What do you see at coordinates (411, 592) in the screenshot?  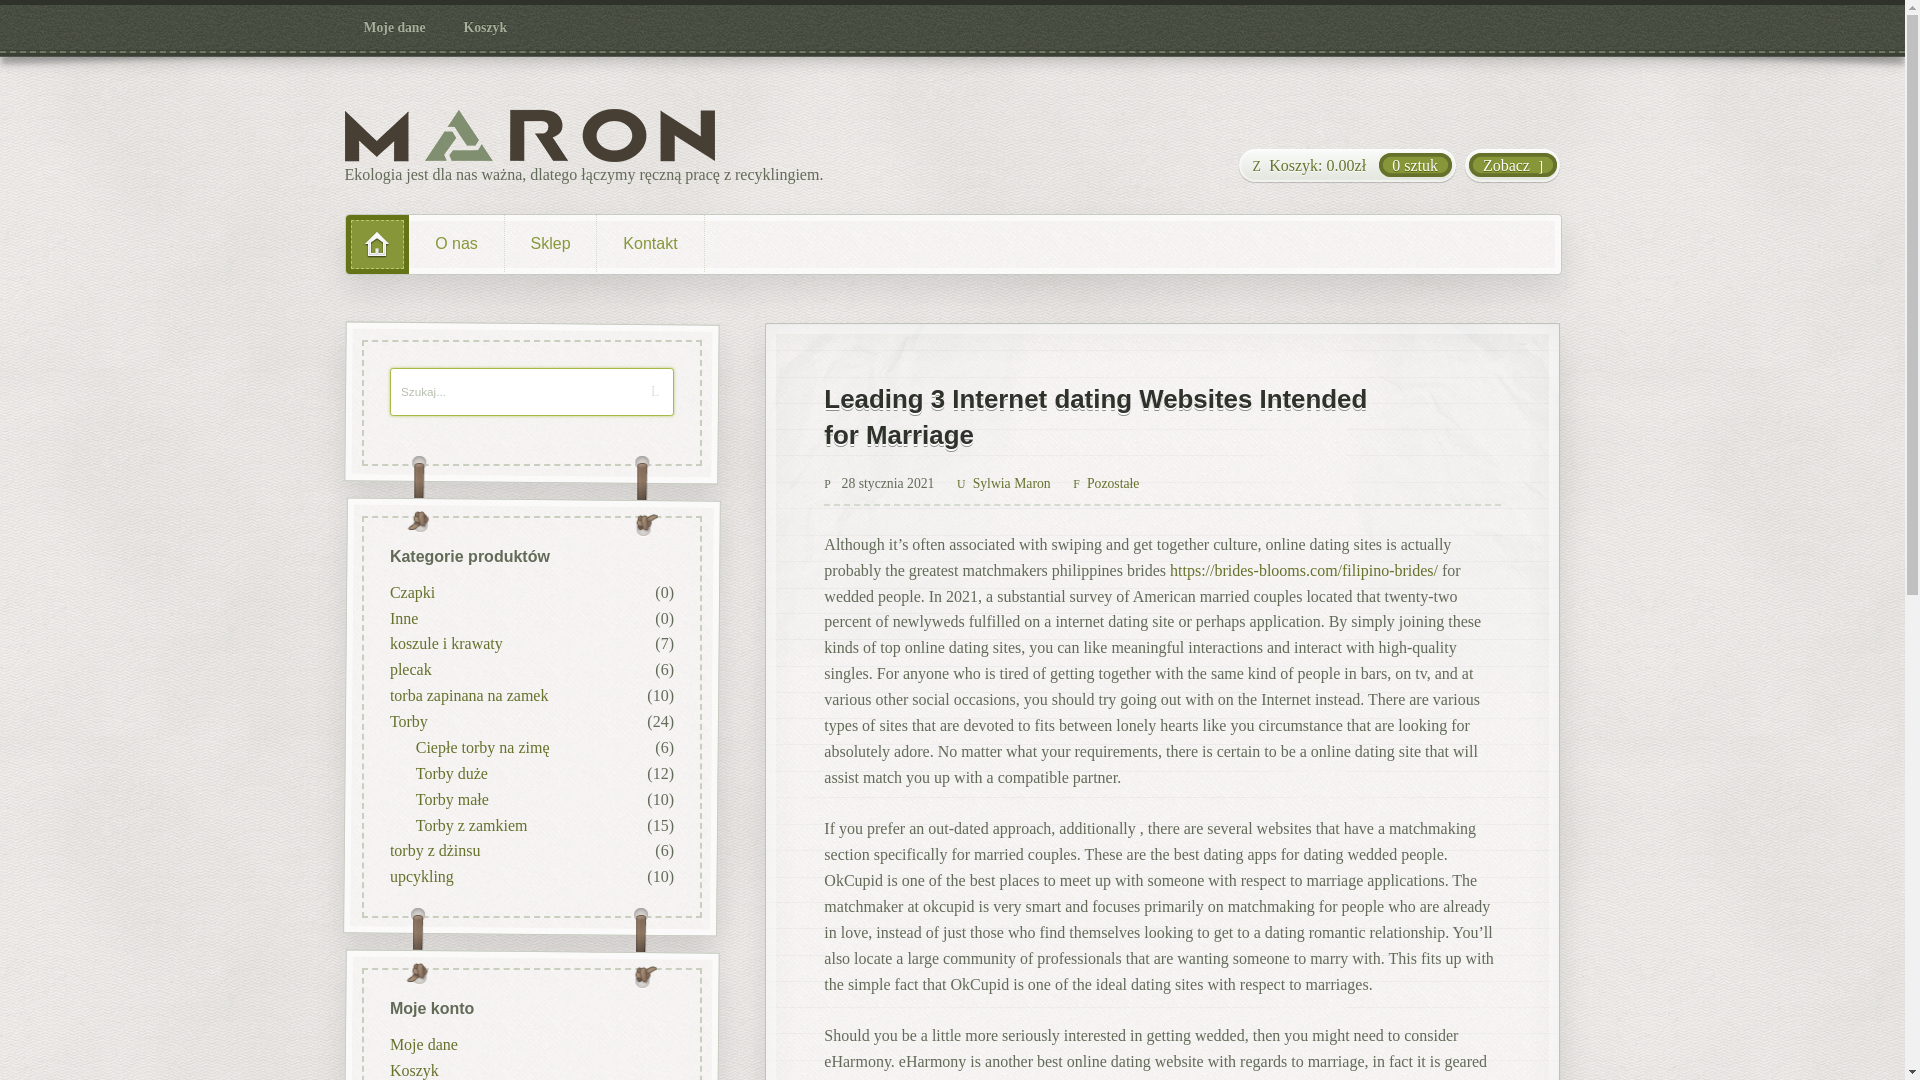 I see `Czapki` at bounding box center [411, 592].